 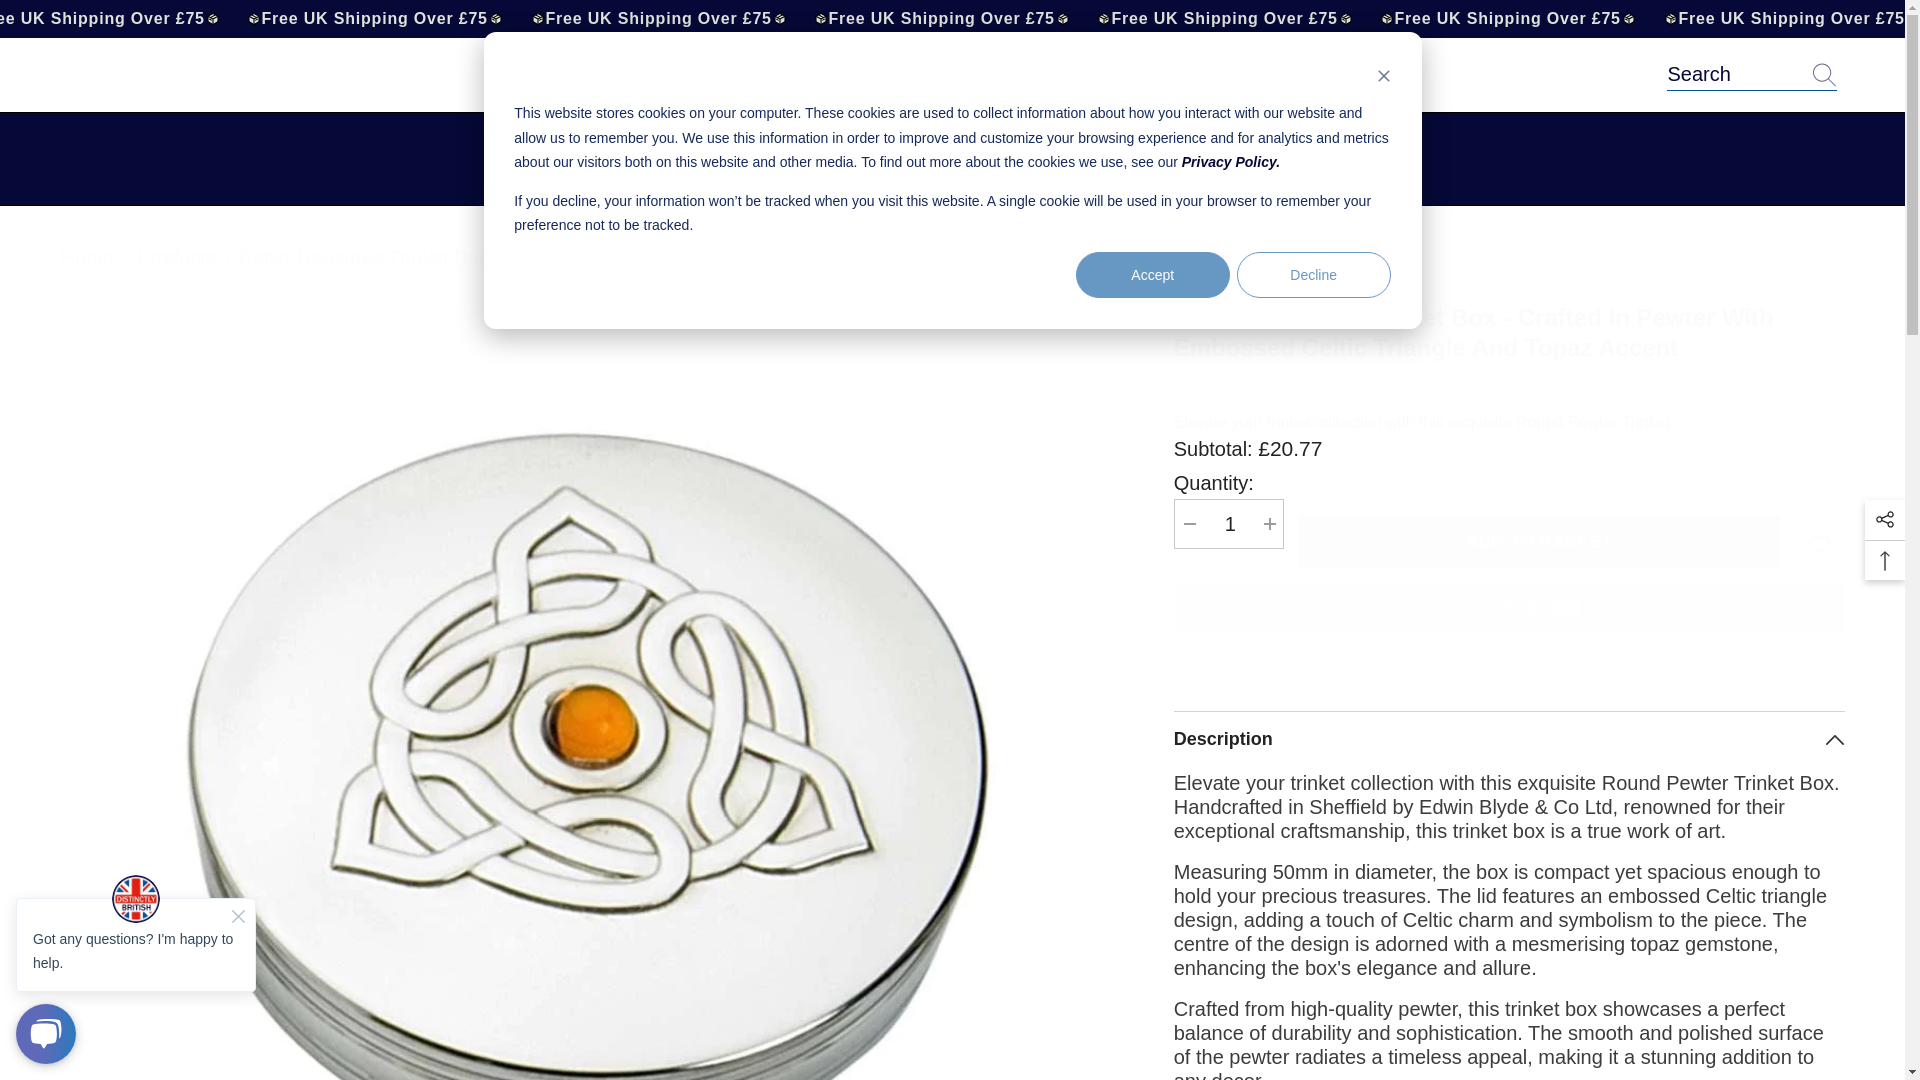 I want to click on Privacy Policy., so click(x=1228, y=523).